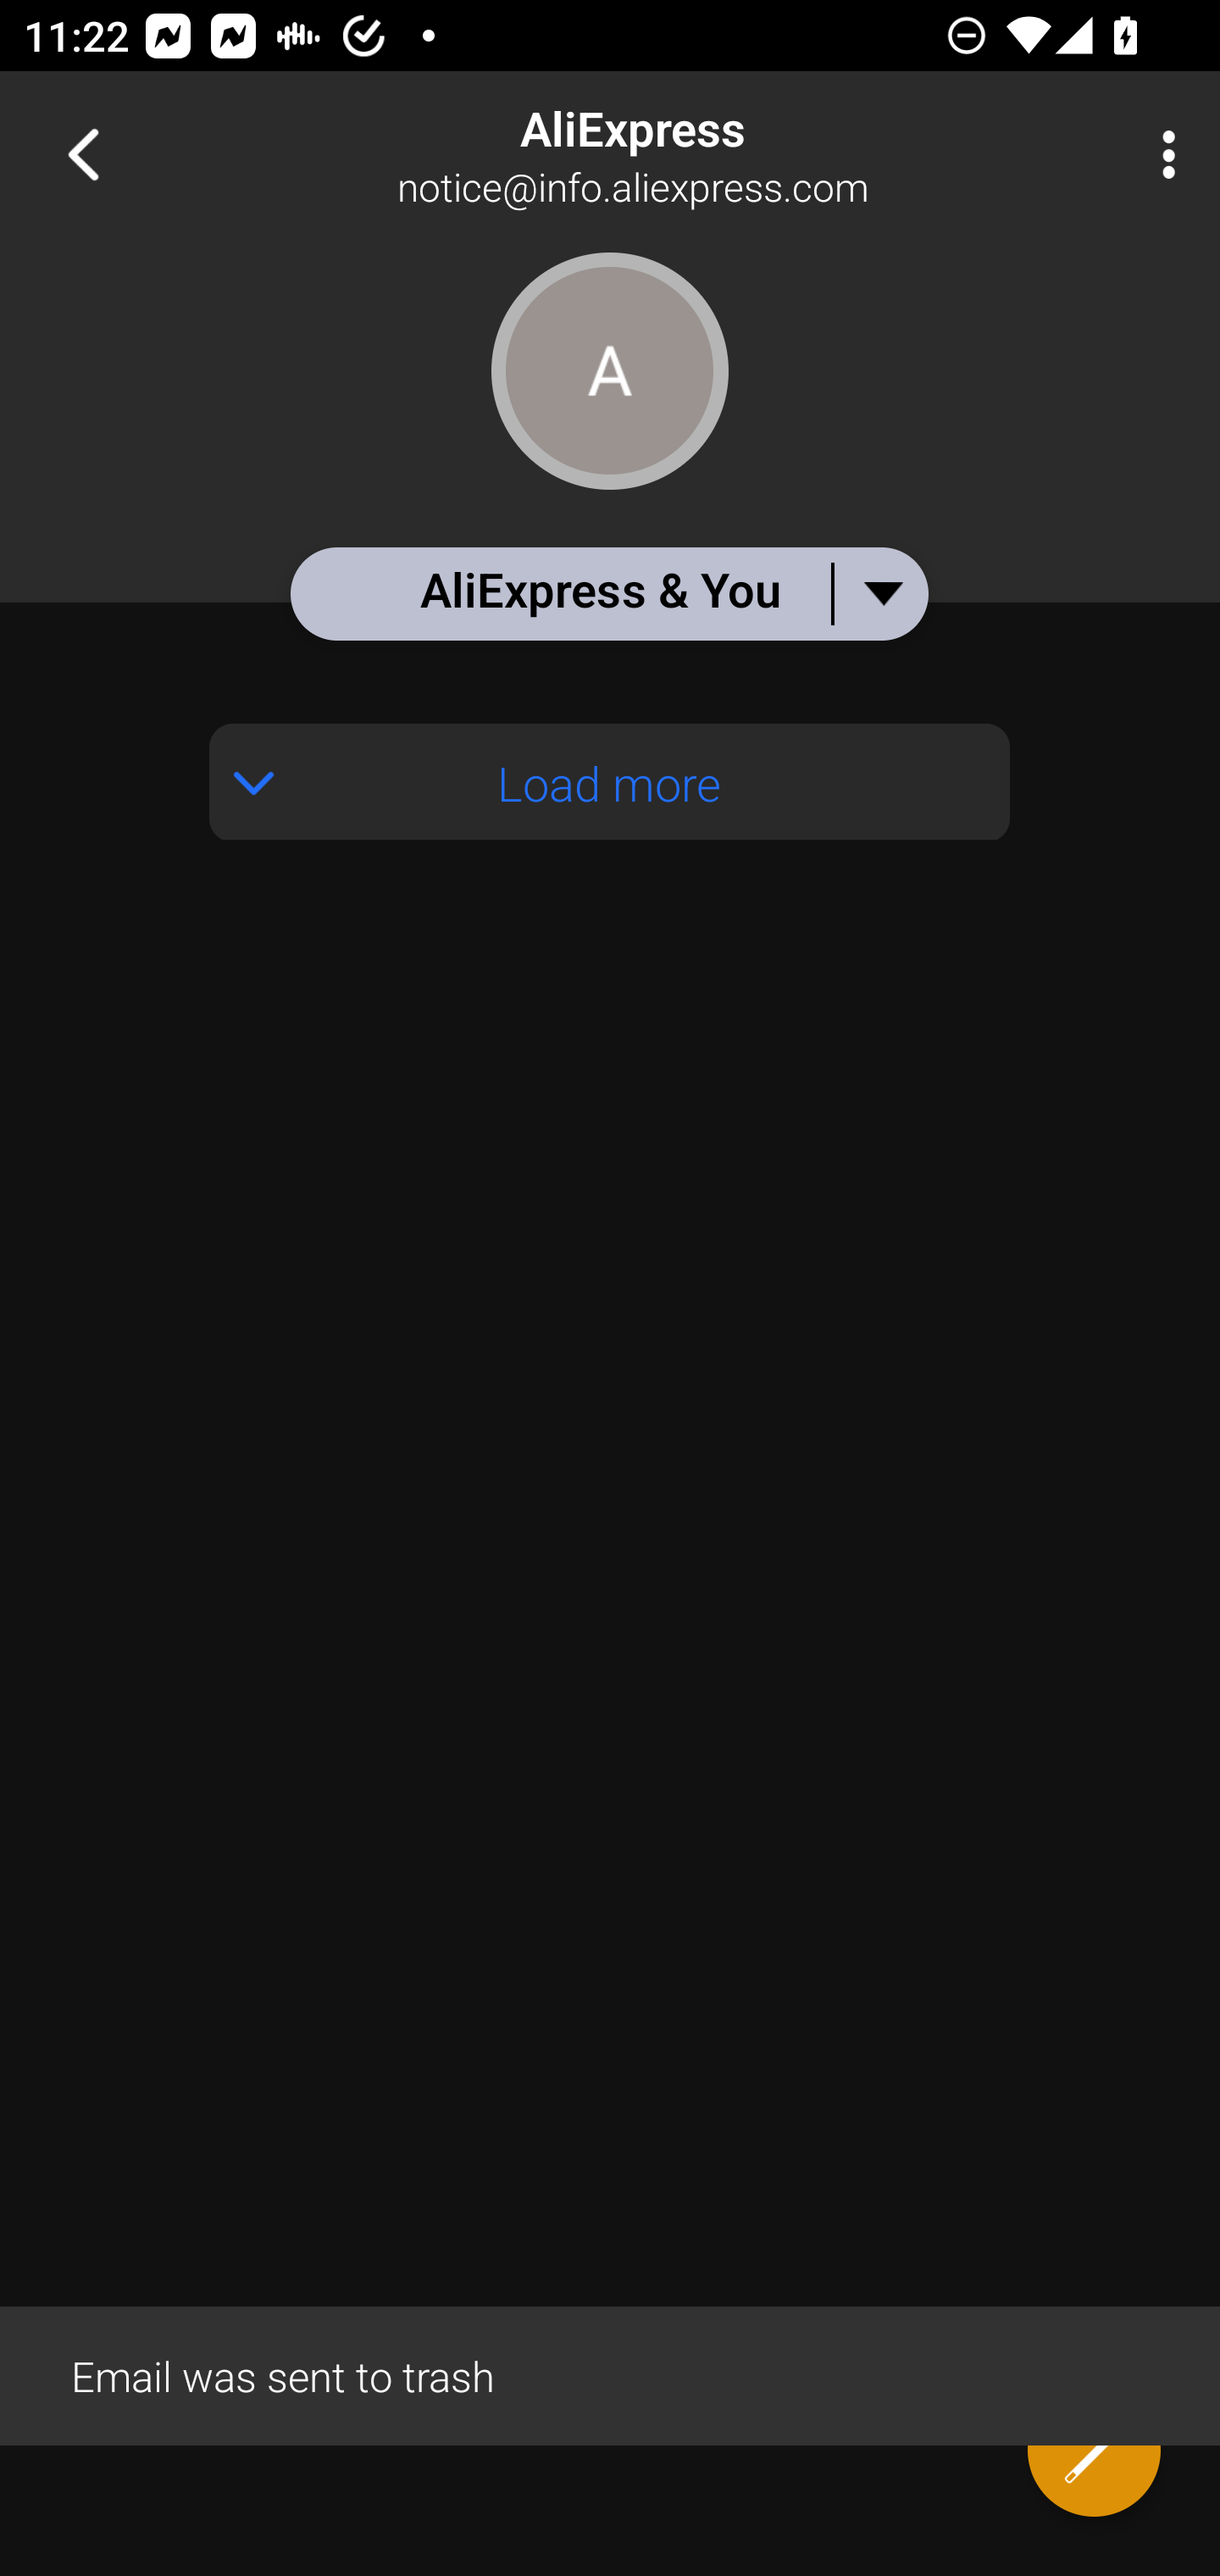 The width and height of the screenshot is (1220, 2576). What do you see at coordinates (608, 593) in the screenshot?
I see `AliExpress & You` at bounding box center [608, 593].